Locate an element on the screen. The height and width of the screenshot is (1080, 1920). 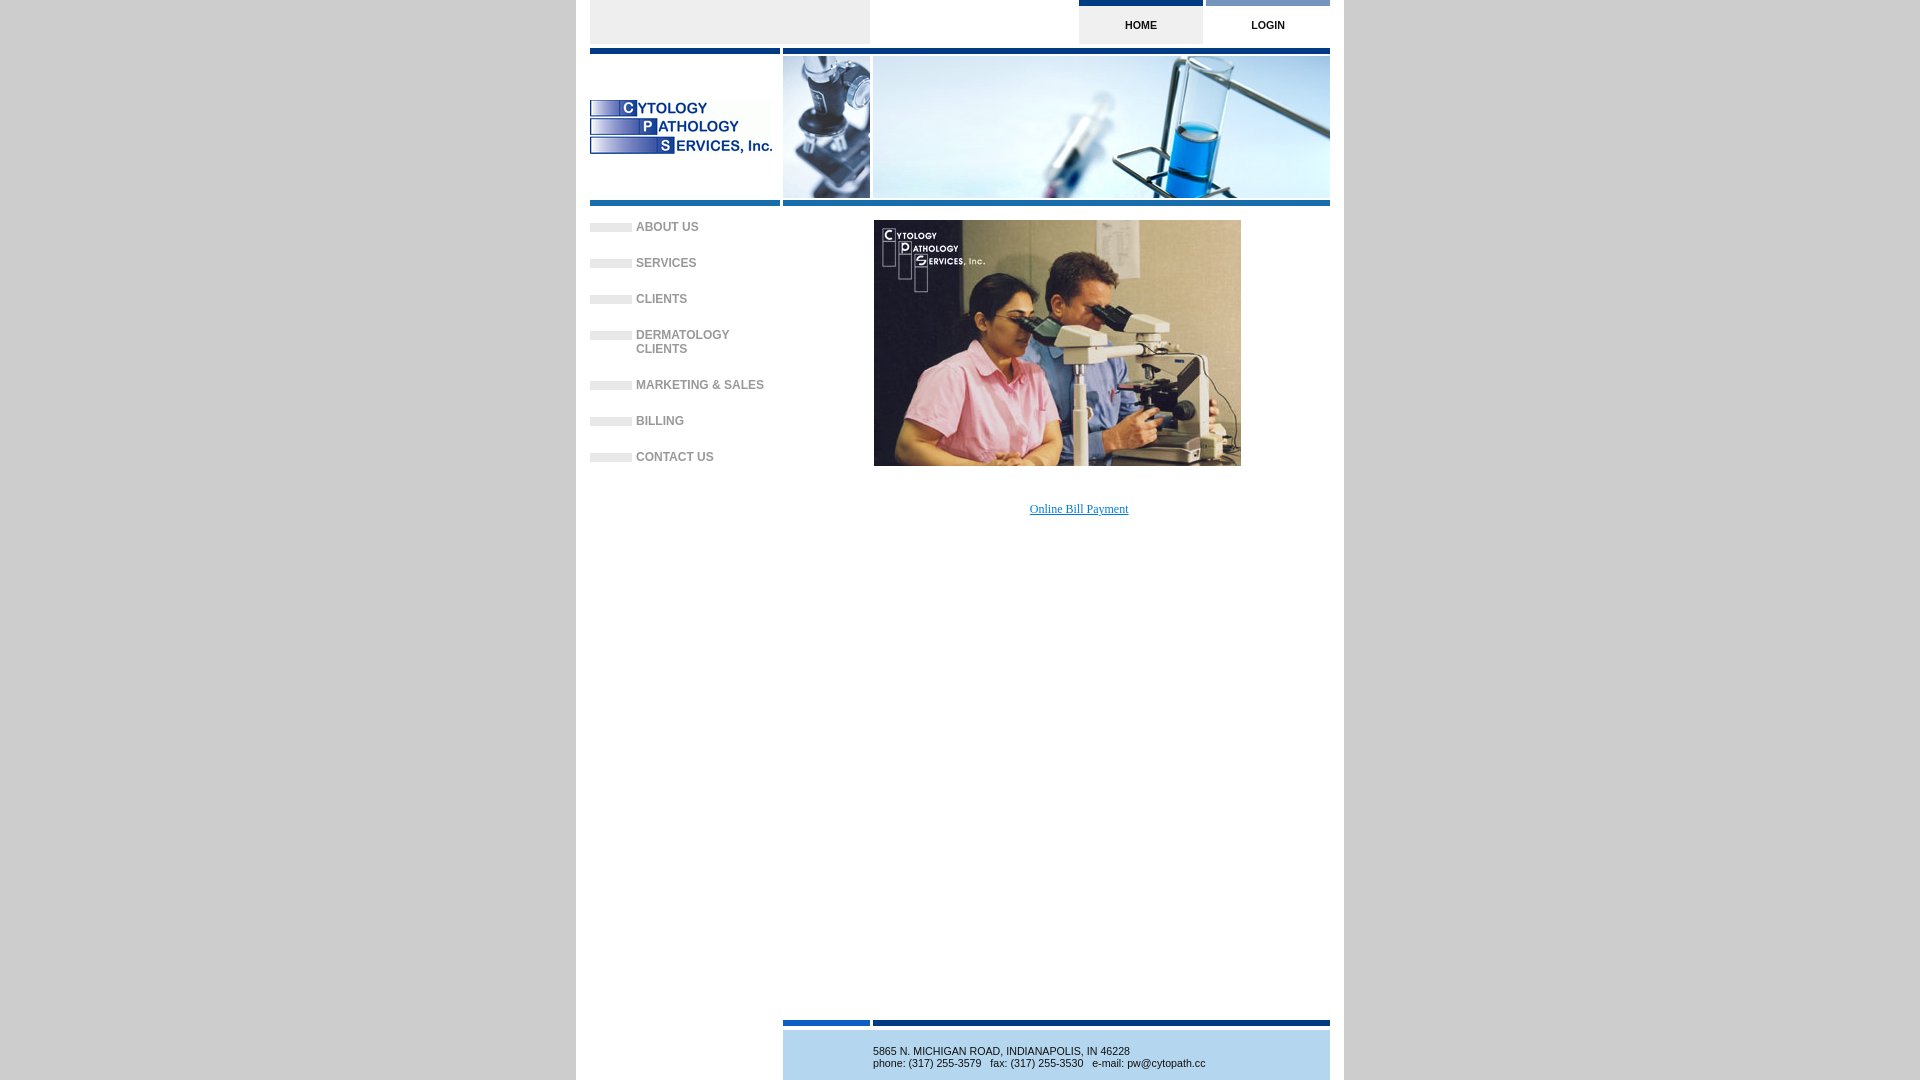
LOGIN is located at coordinates (1268, 22).